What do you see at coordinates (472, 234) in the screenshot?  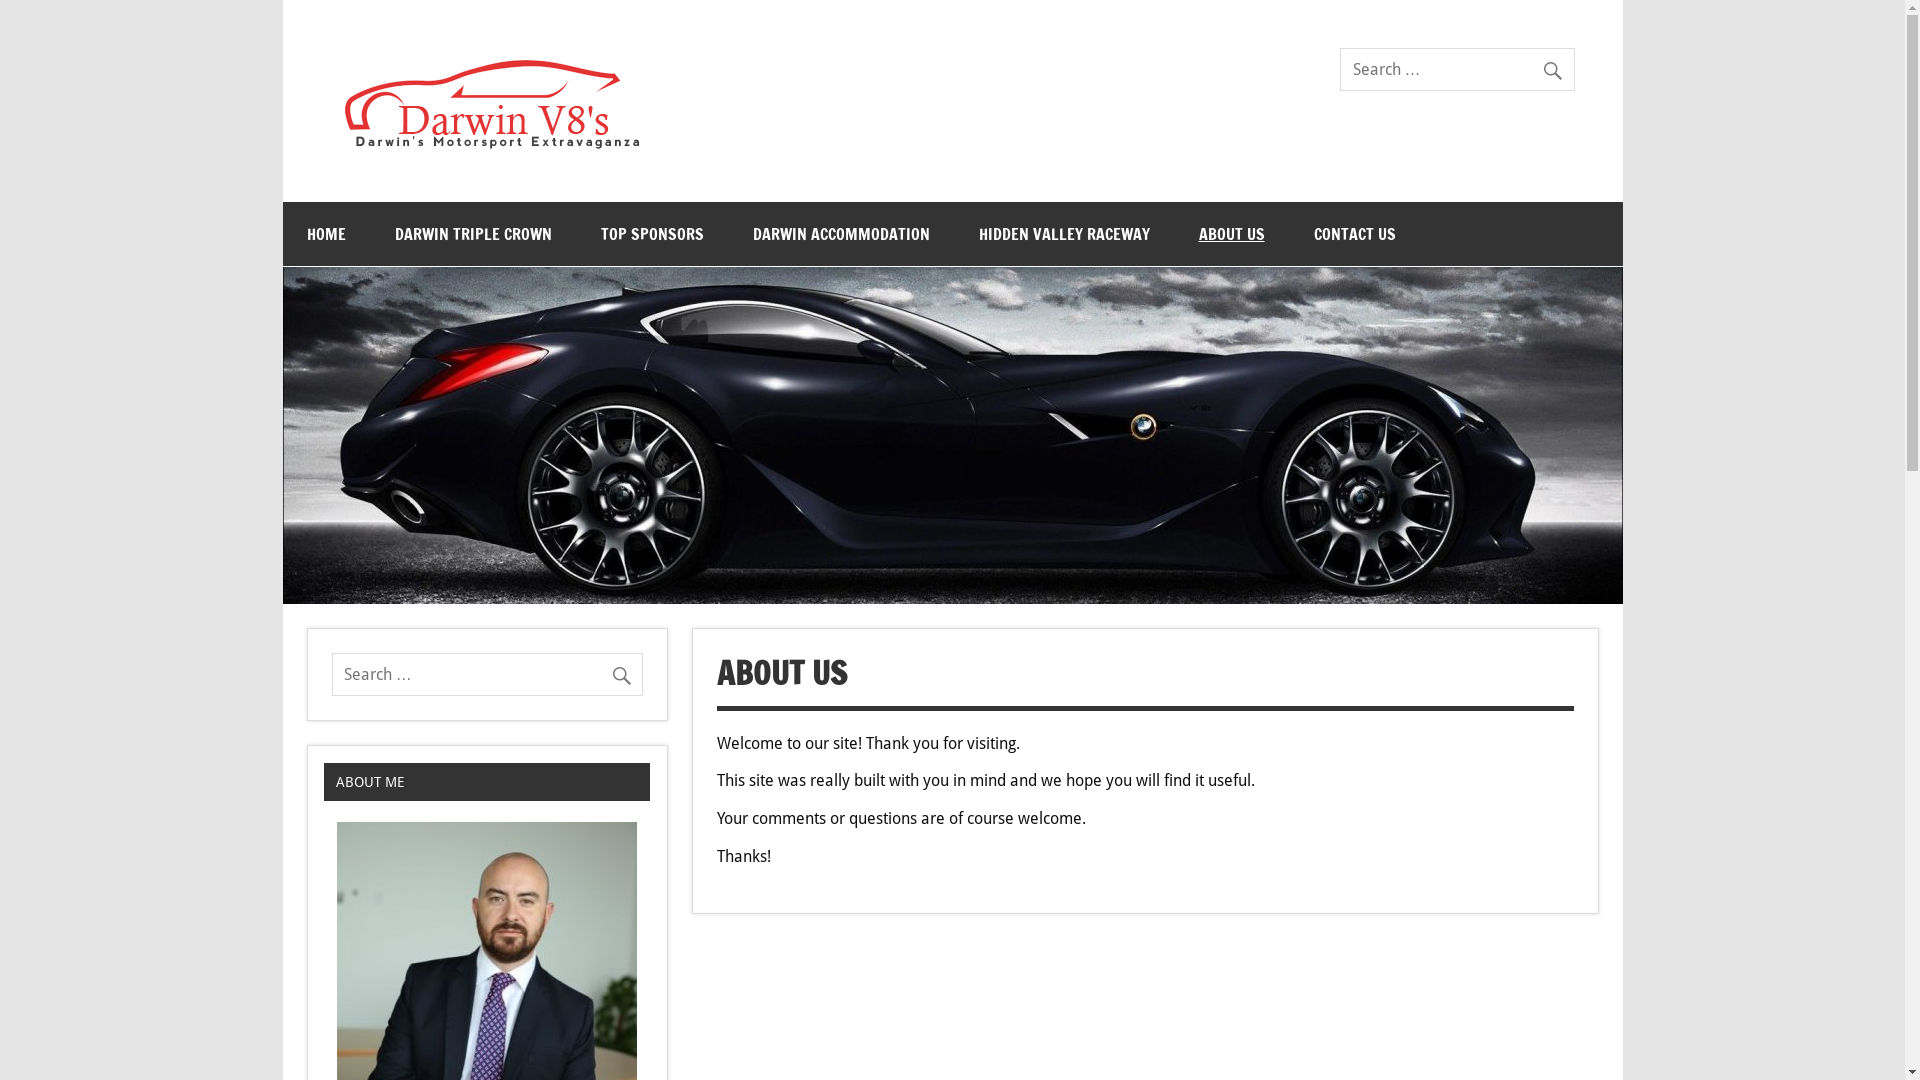 I see `DARWIN TRIPLE CROWN` at bounding box center [472, 234].